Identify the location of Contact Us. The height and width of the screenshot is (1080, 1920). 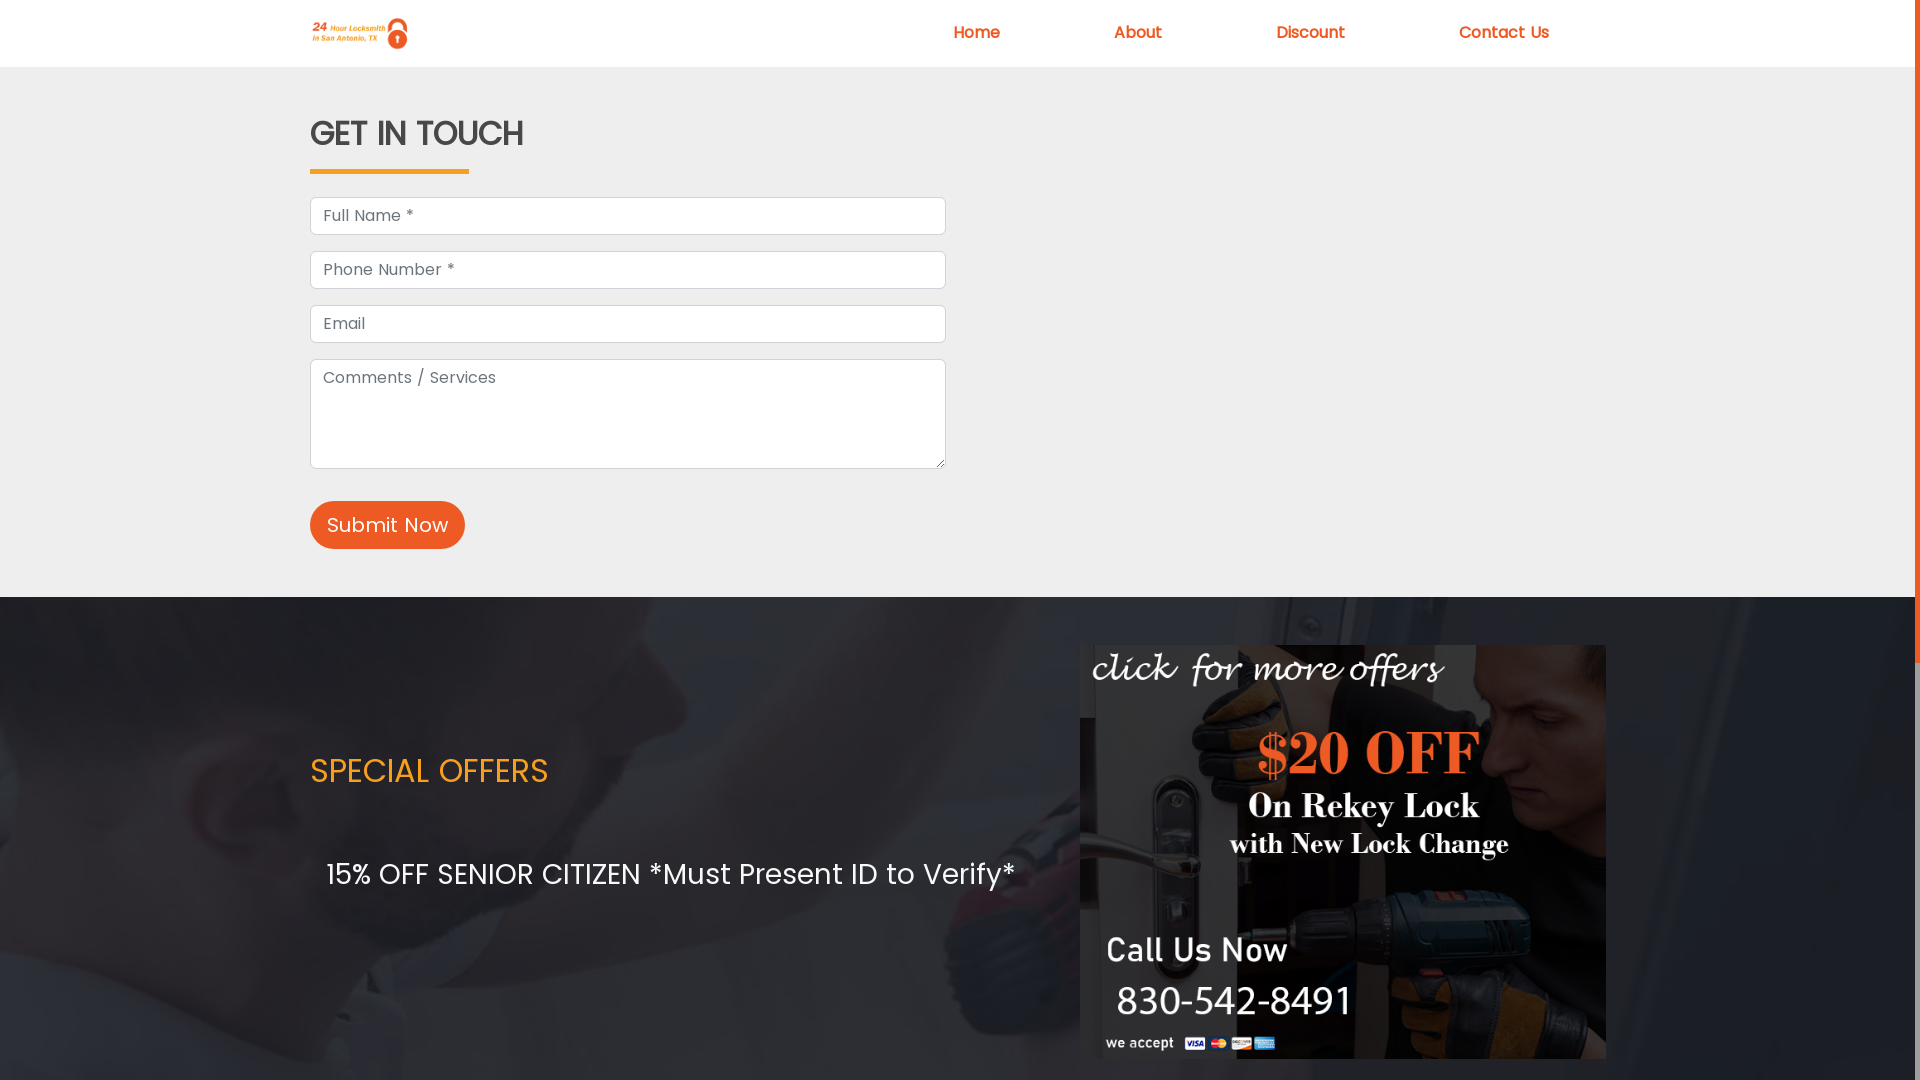
(1504, 33).